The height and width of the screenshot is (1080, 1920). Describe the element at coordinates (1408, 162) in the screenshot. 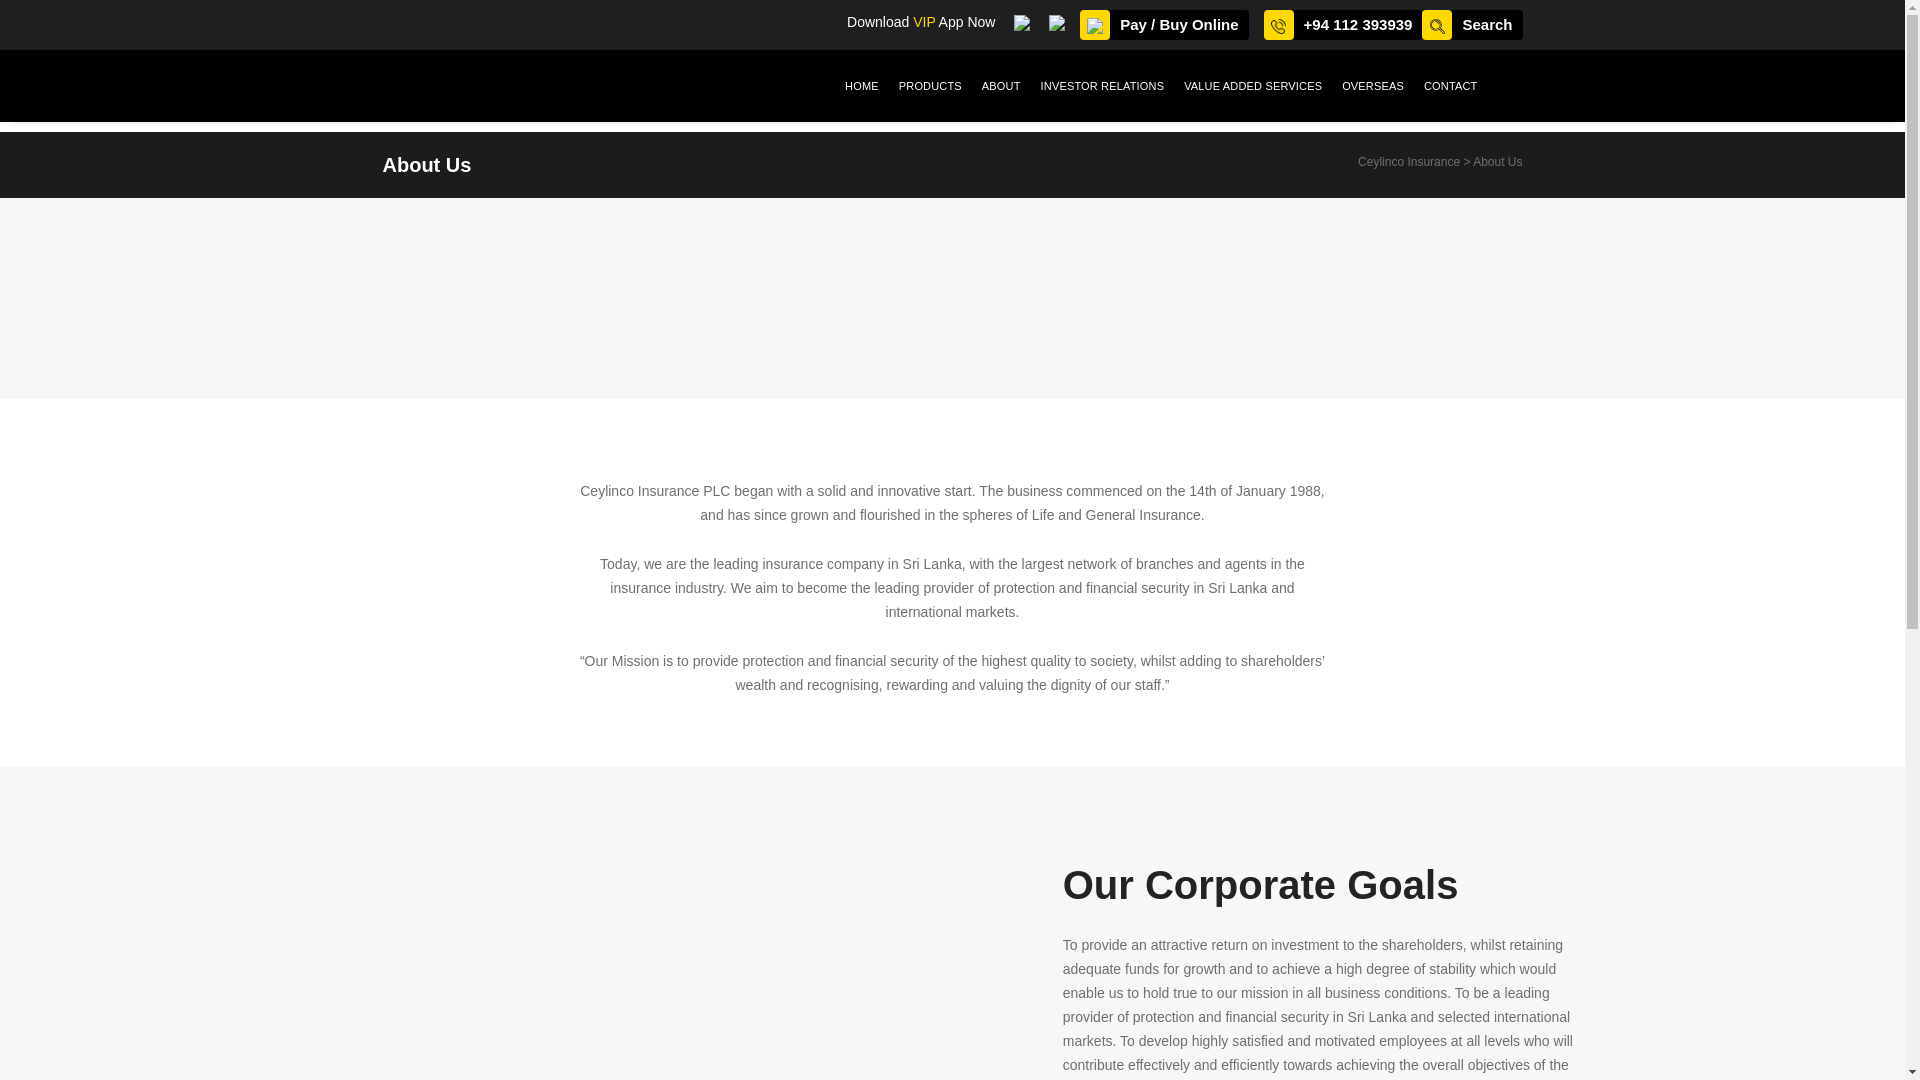

I see `Go to Ceylinco Insurance.` at that location.